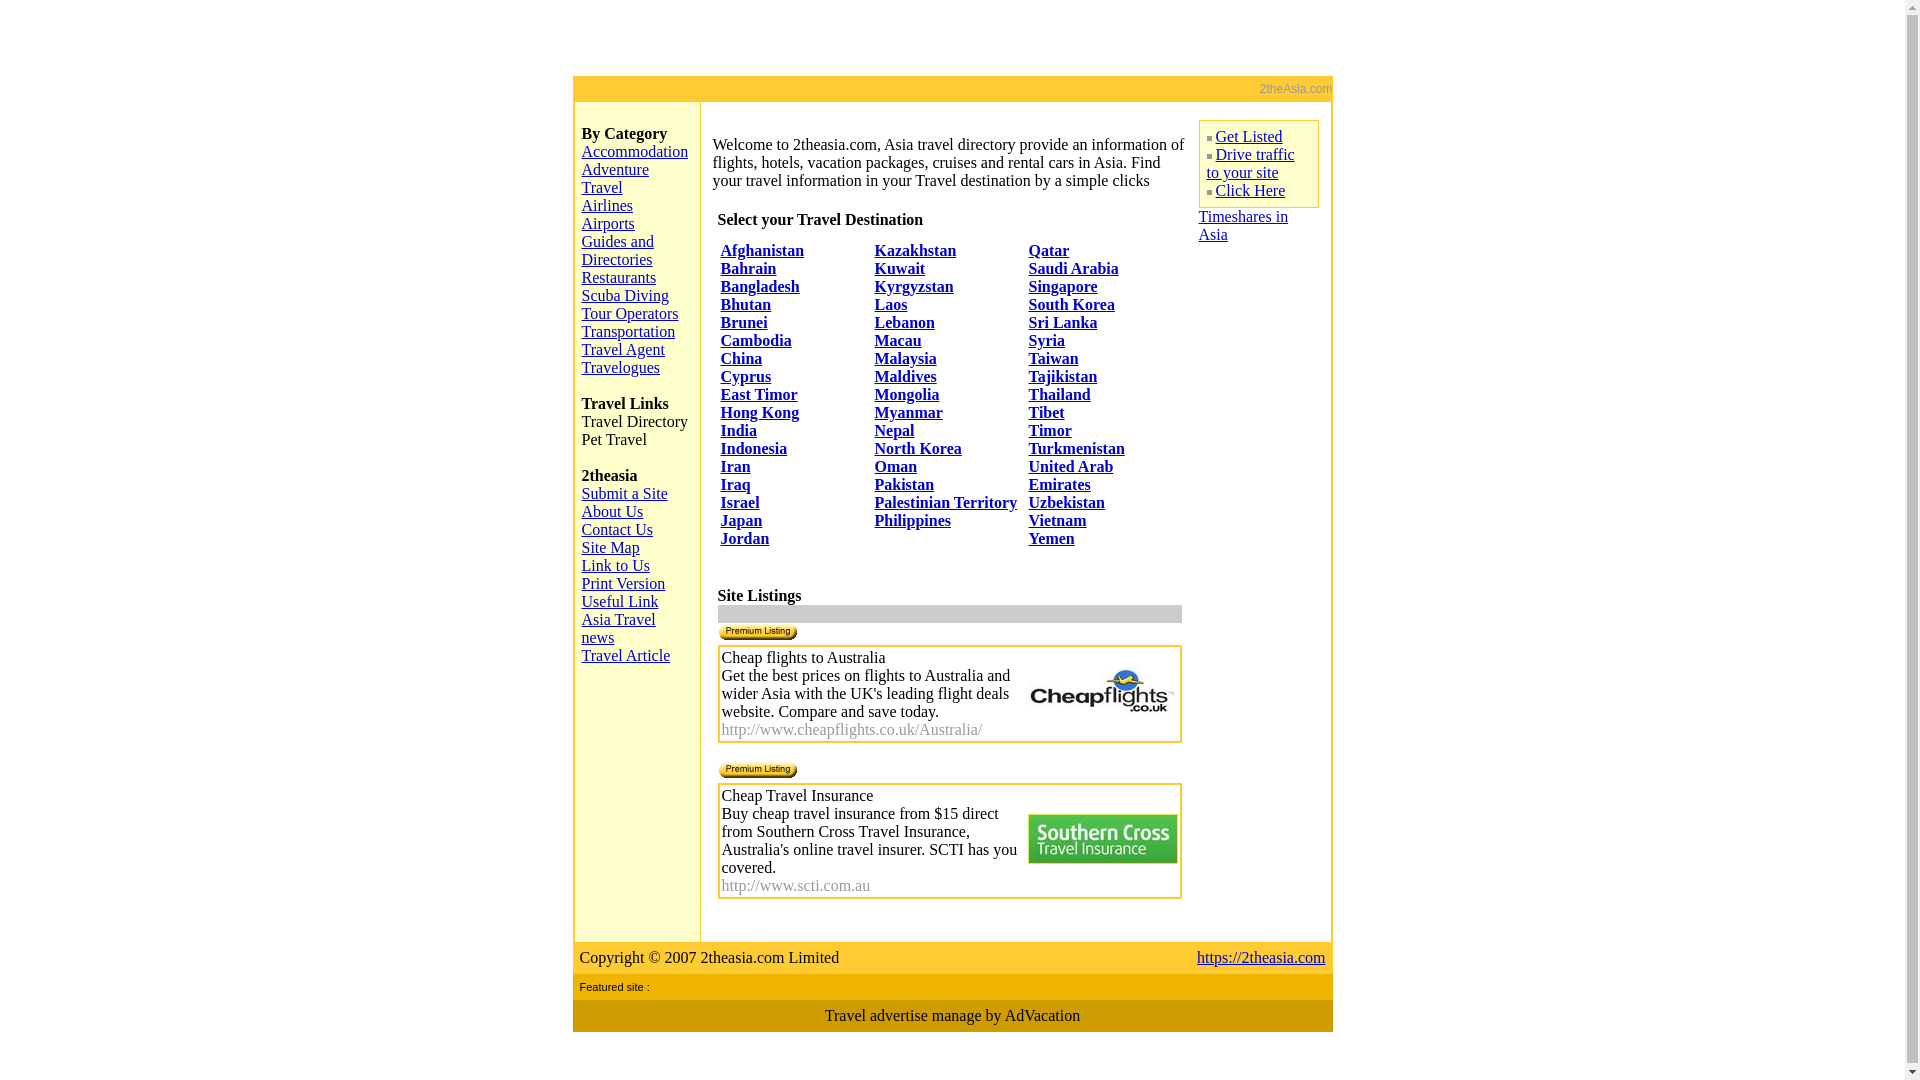 The width and height of the screenshot is (1920, 1080). Describe the element at coordinates (636, 152) in the screenshot. I see `Accommodation` at that location.